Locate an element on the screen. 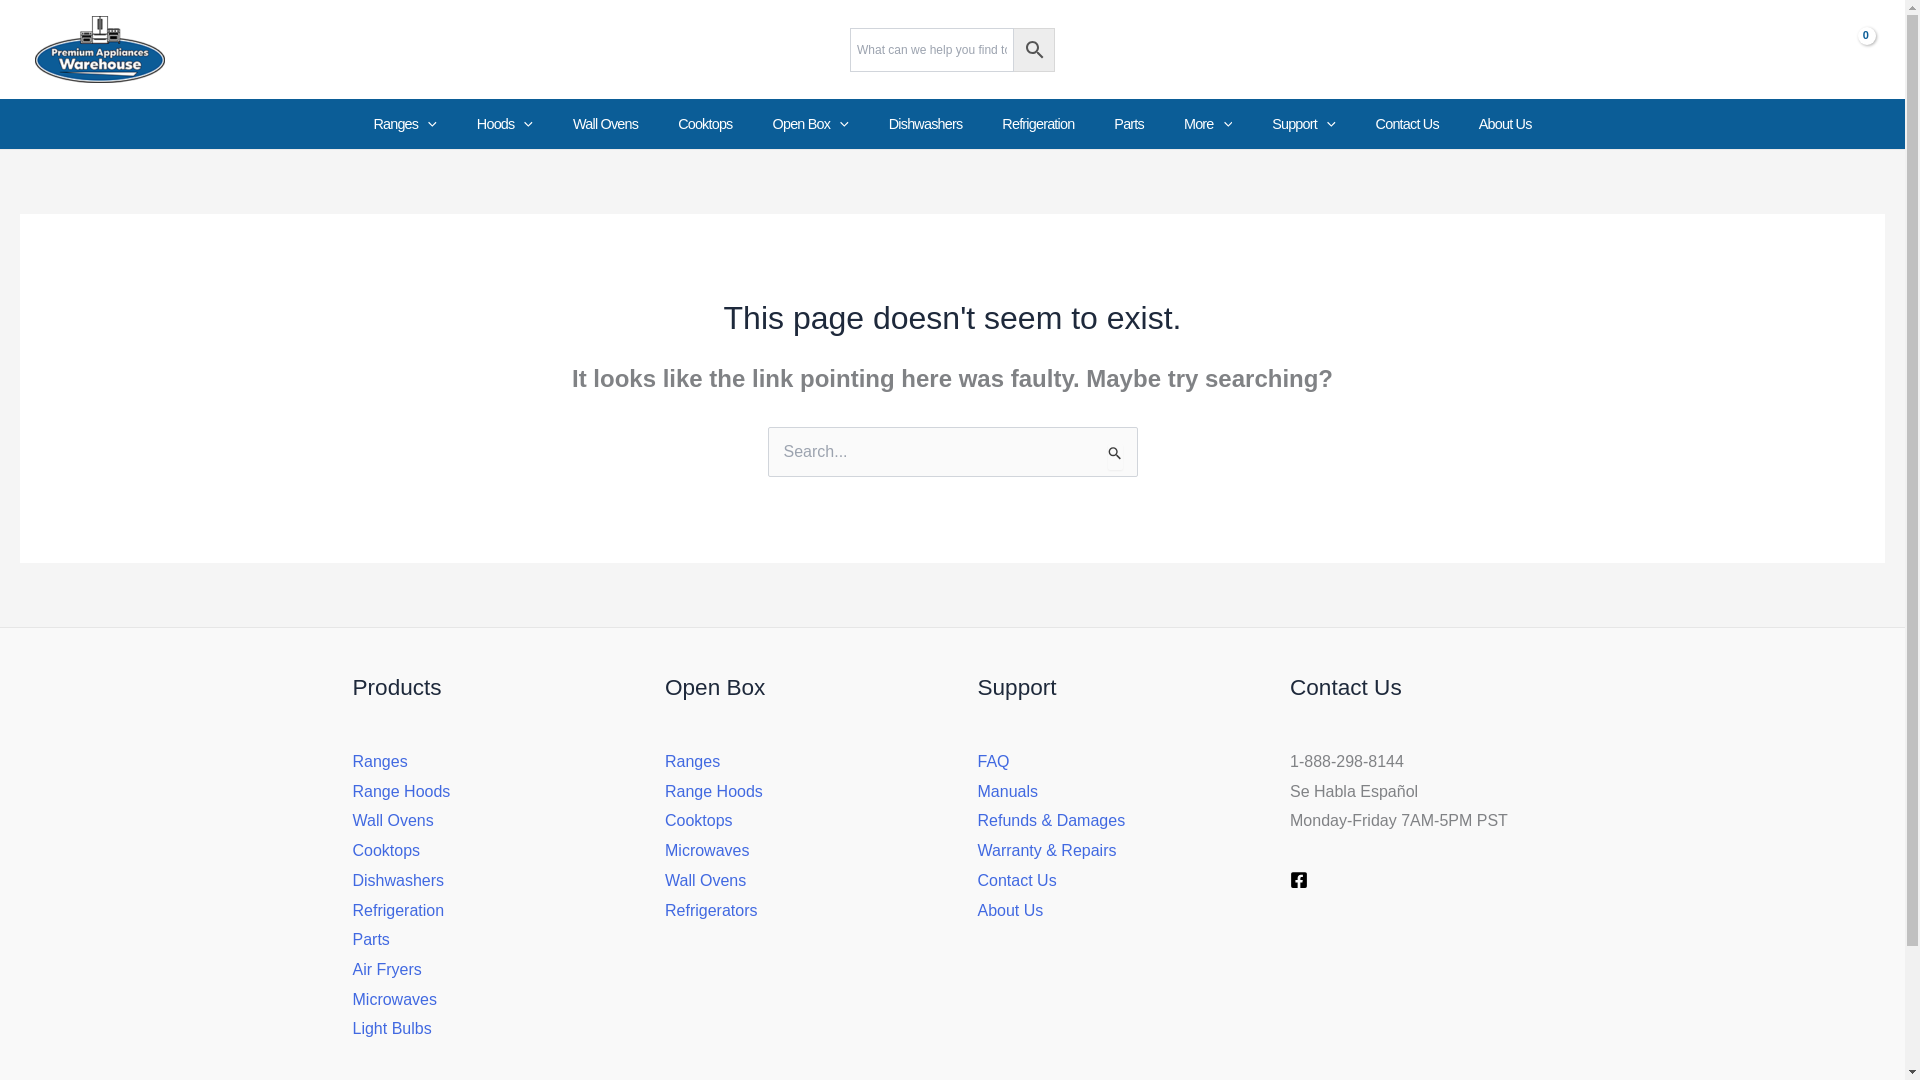 This screenshot has width=1920, height=1080. Dishwashers is located at coordinates (926, 124).